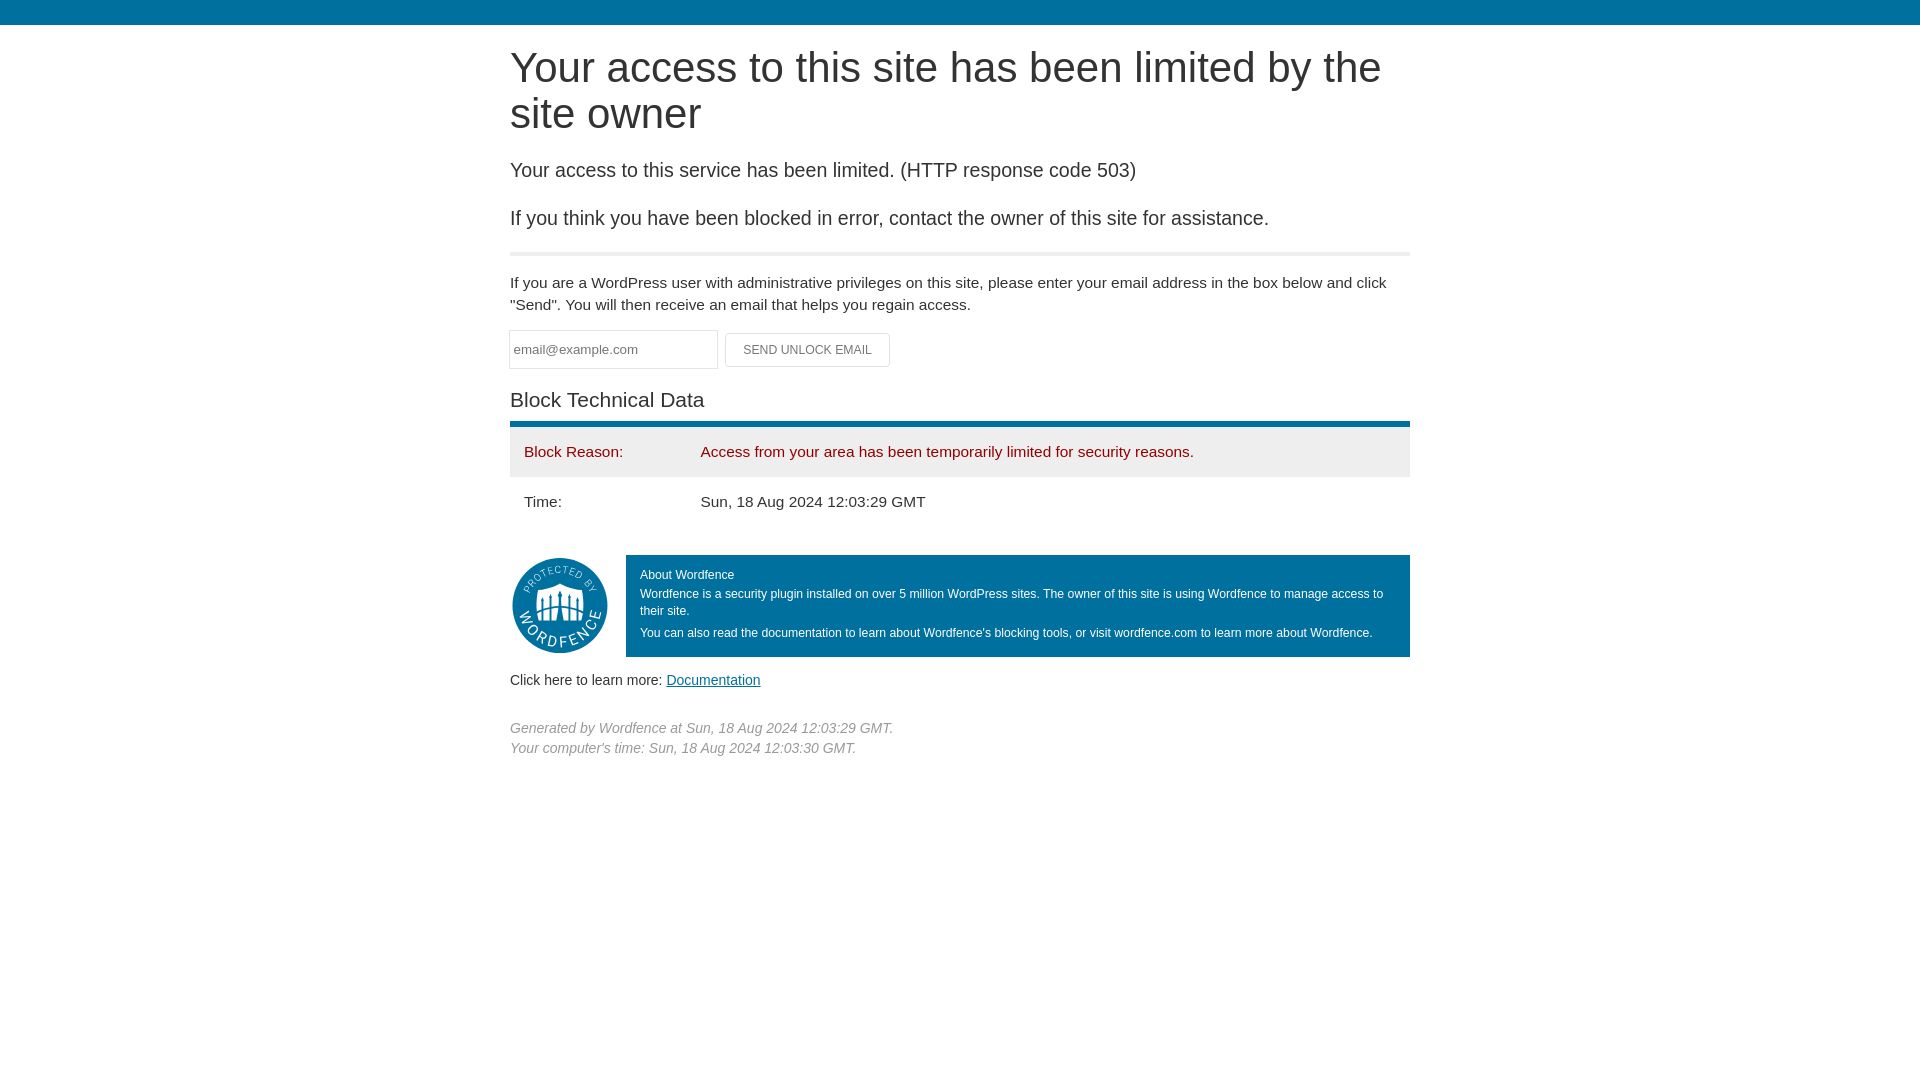 This screenshot has width=1920, height=1080. Describe the element at coordinates (713, 679) in the screenshot. I see `Documentation` at that location.